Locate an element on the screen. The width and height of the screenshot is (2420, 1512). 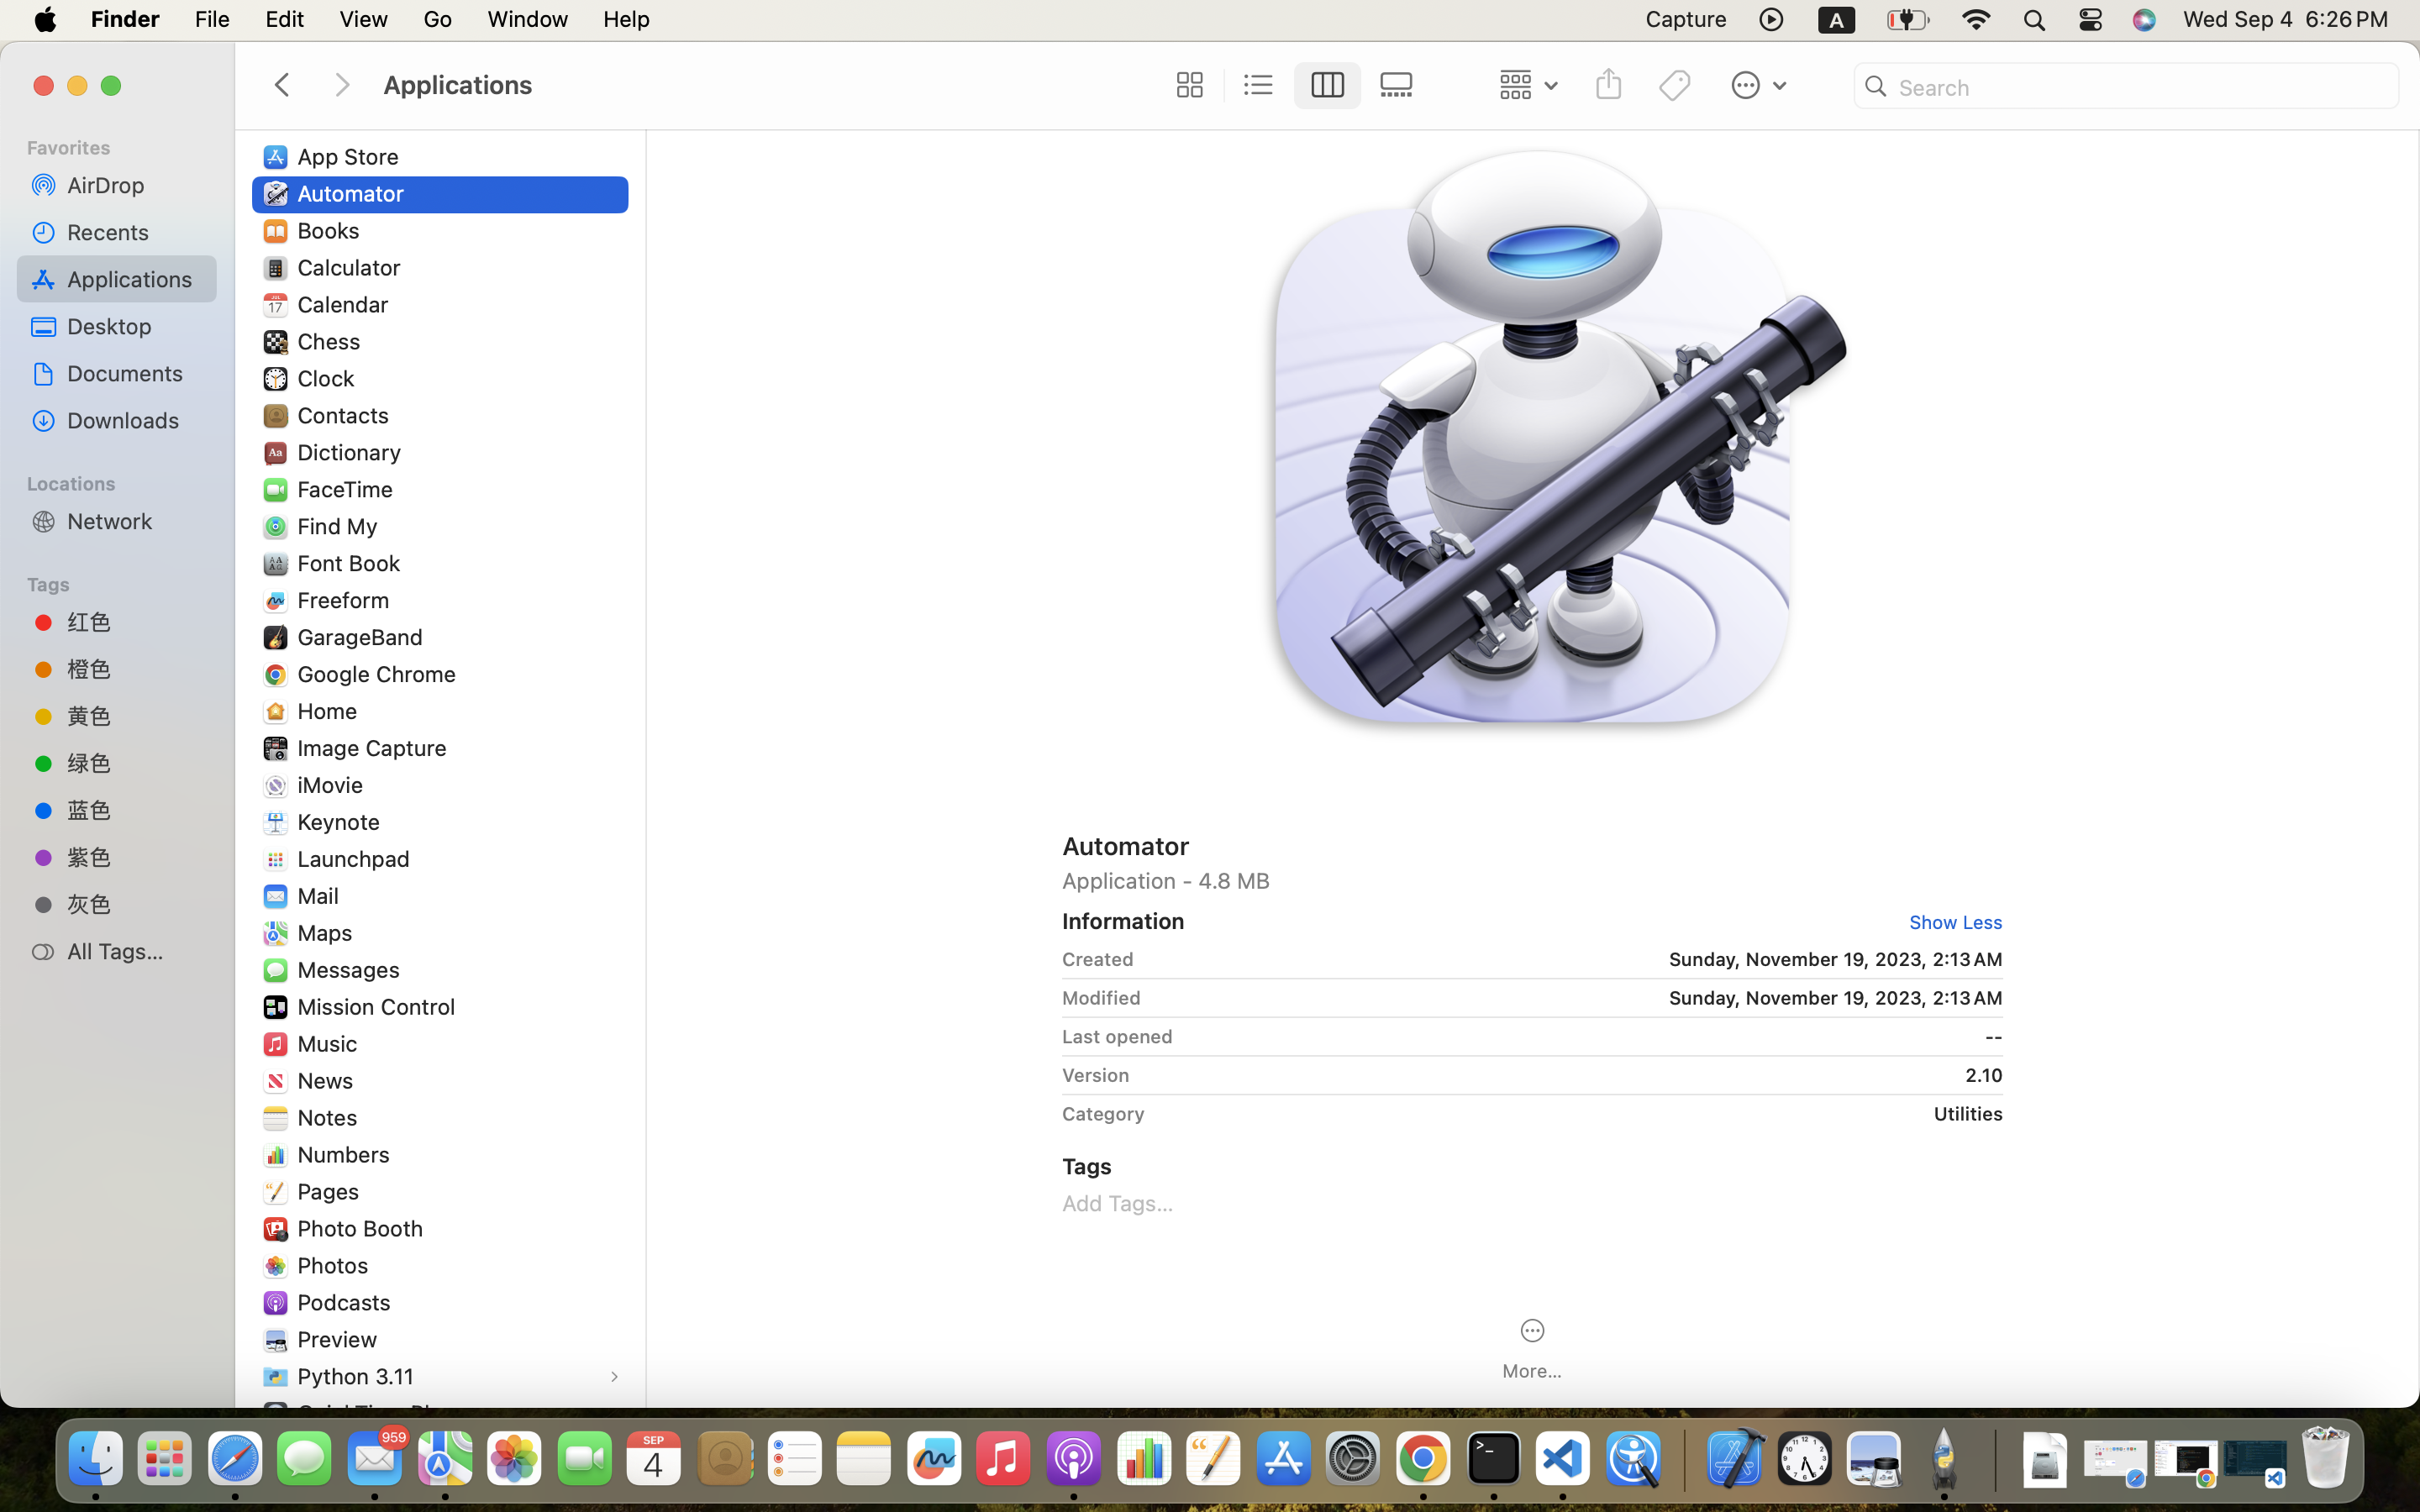
All Tags… is located at coordinates (135, 951).